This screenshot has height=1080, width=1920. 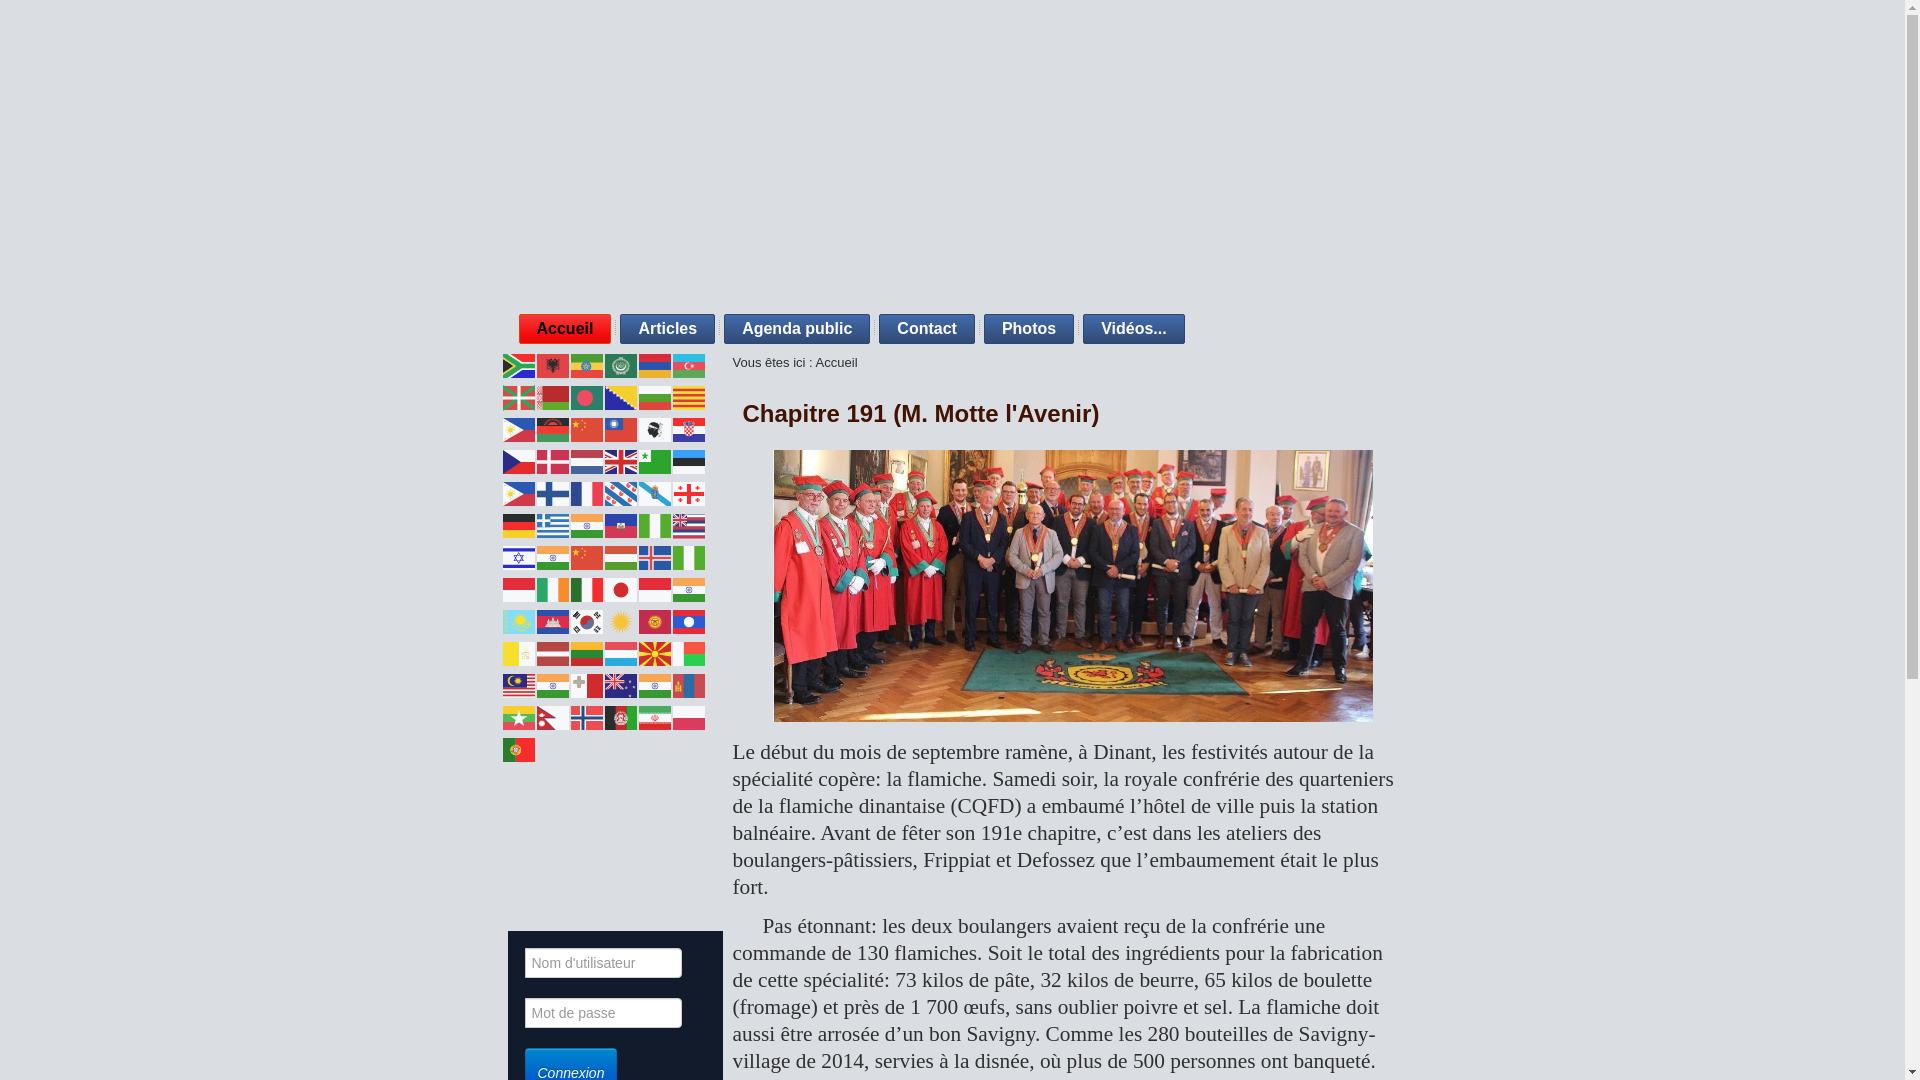 What do you see at coordinates (689, 556) in the screenshot?
I see `Igbo` at bounding box center [689, 556].